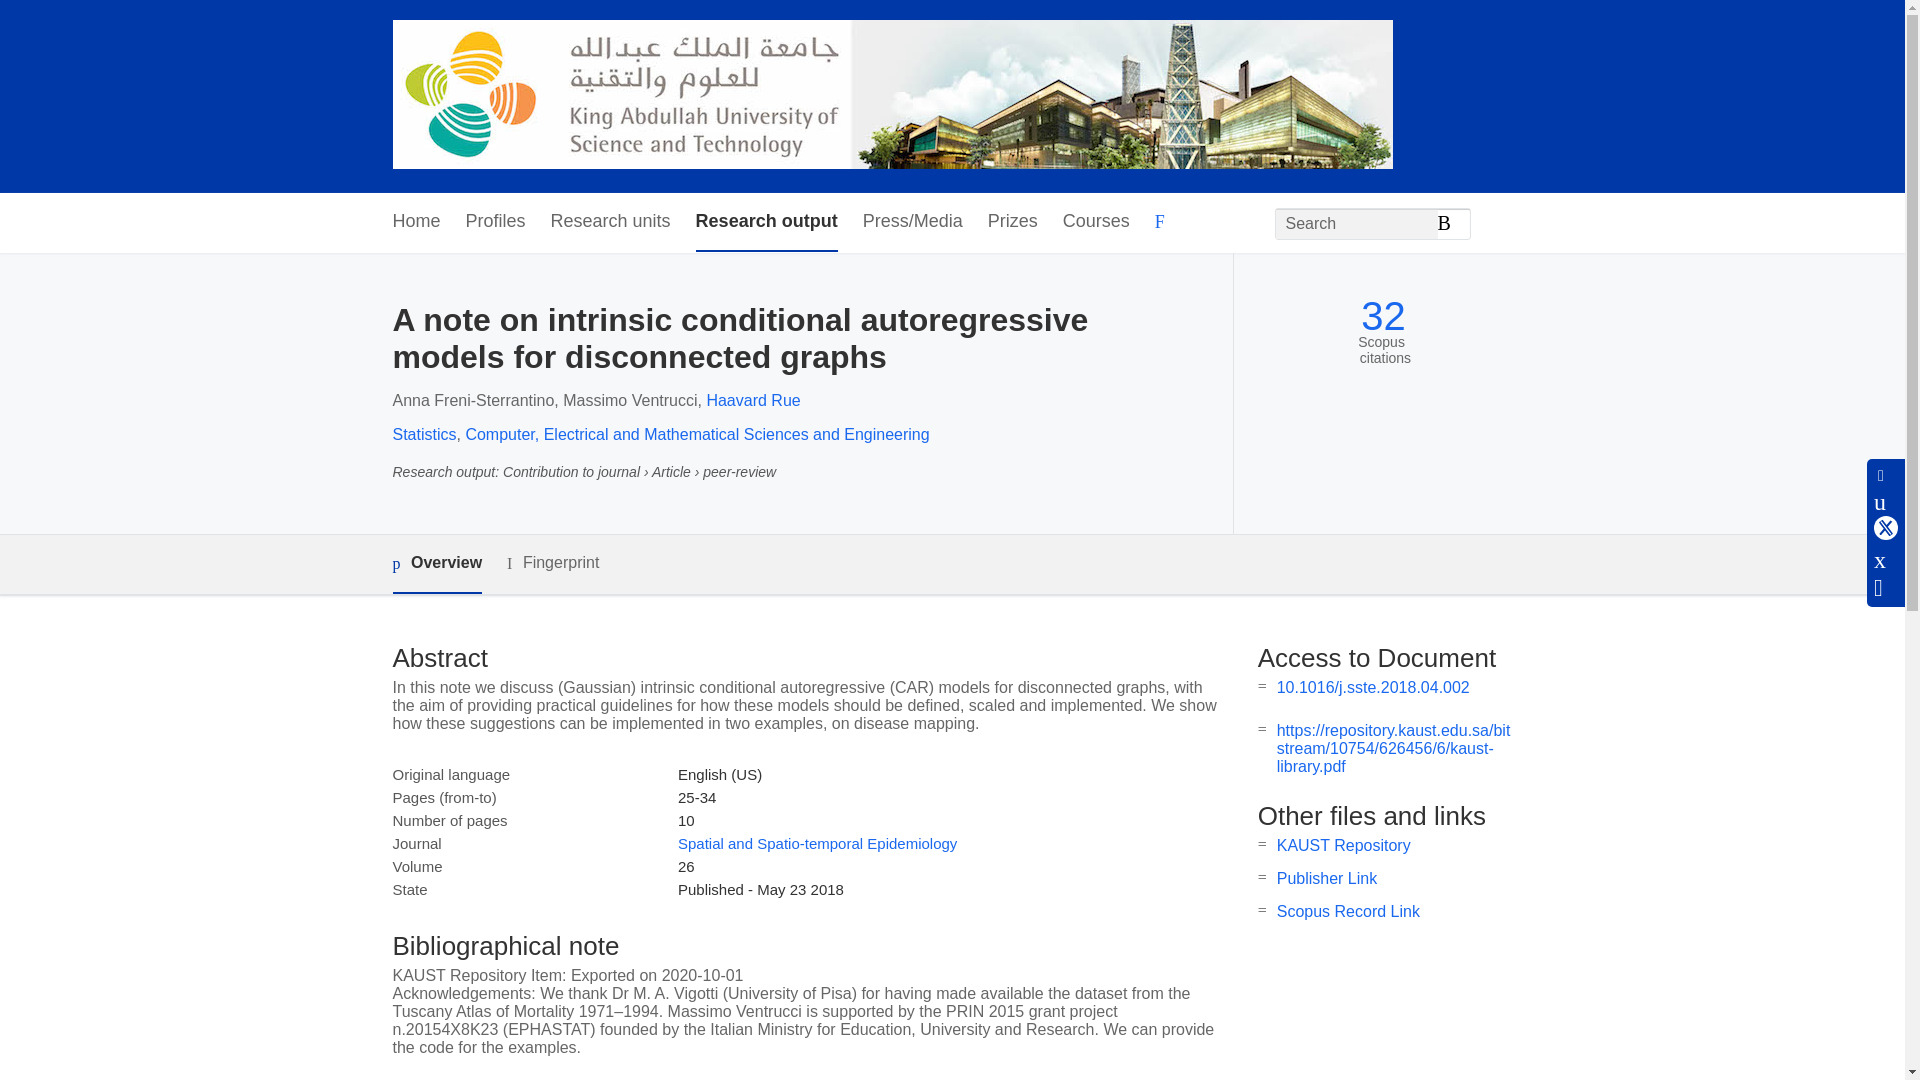 Image resolution: width=1920 pixels, height=1080 pixels. I want to click on KAUST Repository, so click(1344, 846).